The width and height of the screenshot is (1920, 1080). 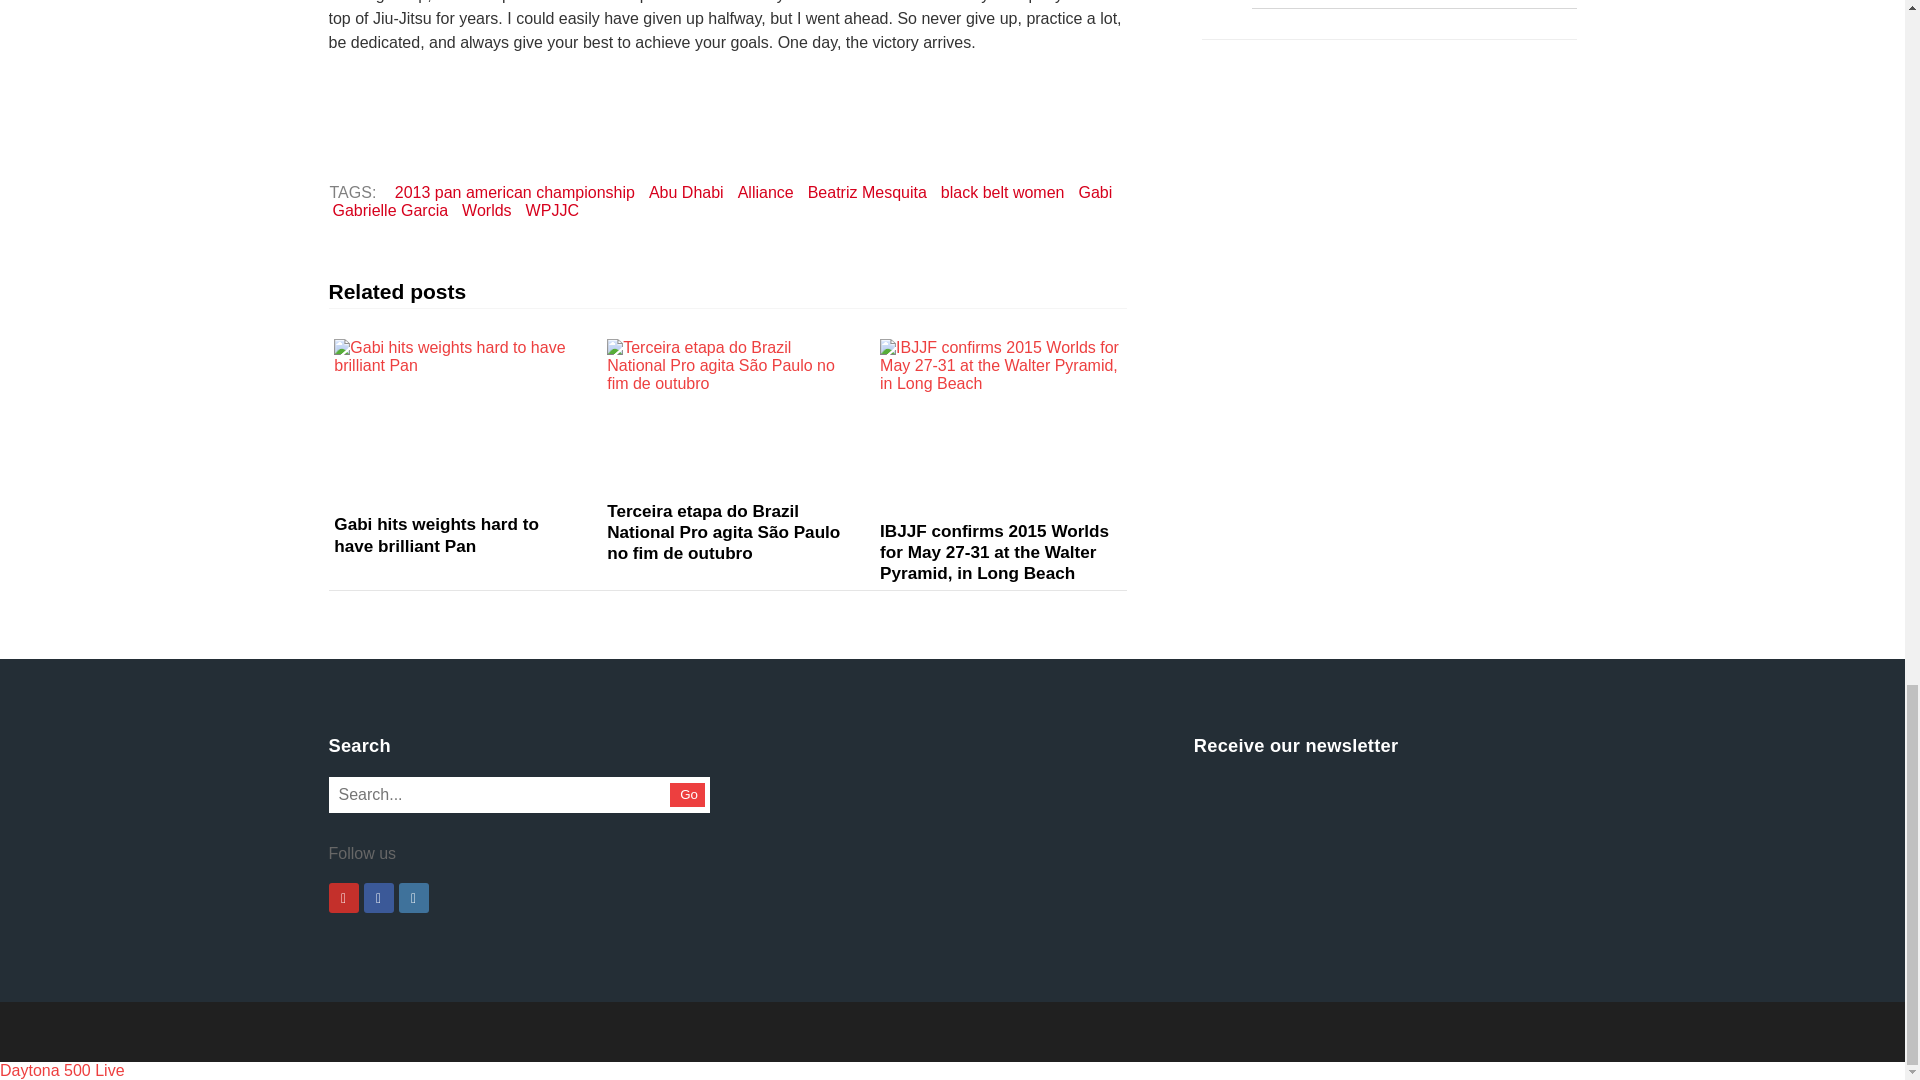 What do you see at coordinates (486, 210) in the screenshot?
I see `Worlds` at bounding box center [486, 210].